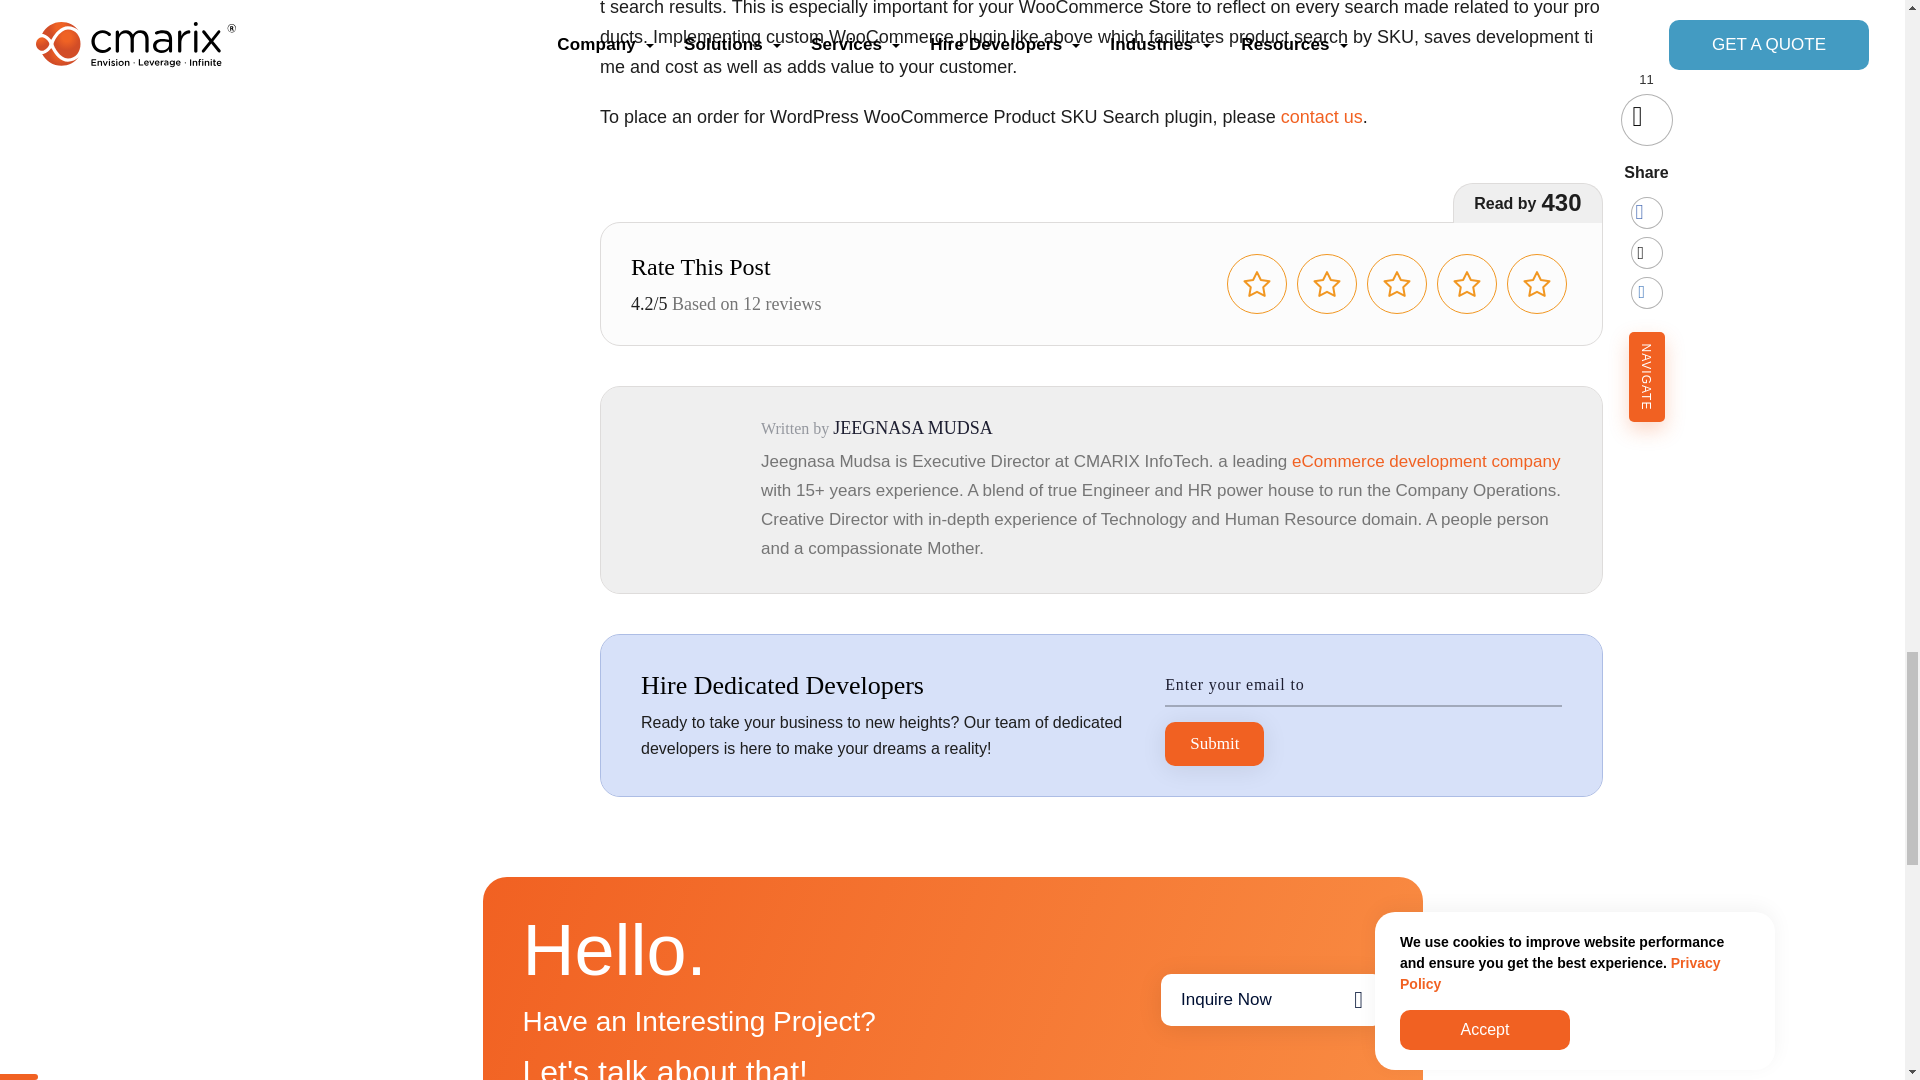 The height and width of the screenshot is (1080, 1920). Describe the element at coordinates (1536, 284) in the screenshot. I see `5` at that location.